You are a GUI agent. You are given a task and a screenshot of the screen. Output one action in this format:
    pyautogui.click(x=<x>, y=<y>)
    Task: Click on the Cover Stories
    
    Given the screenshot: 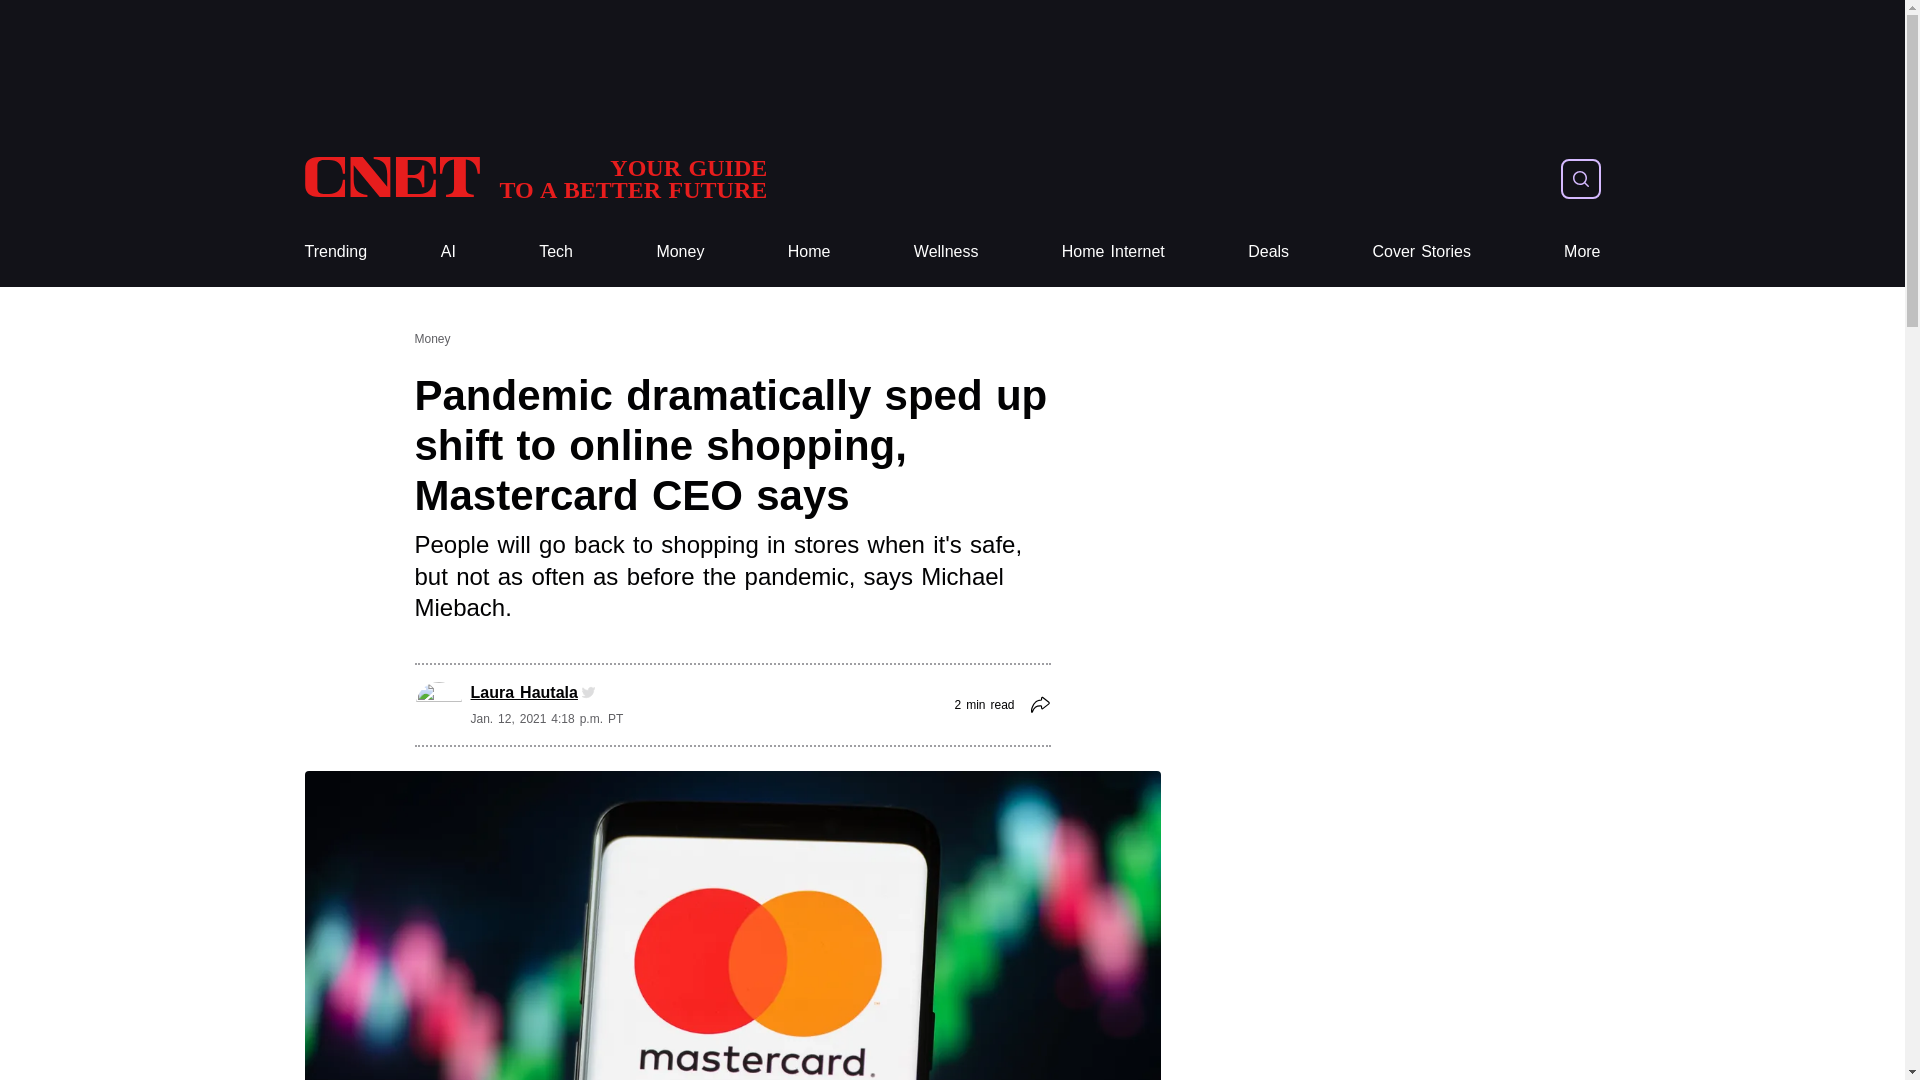 What is the action you would take?
    pyautogui.click(x=1113, y=252)
    